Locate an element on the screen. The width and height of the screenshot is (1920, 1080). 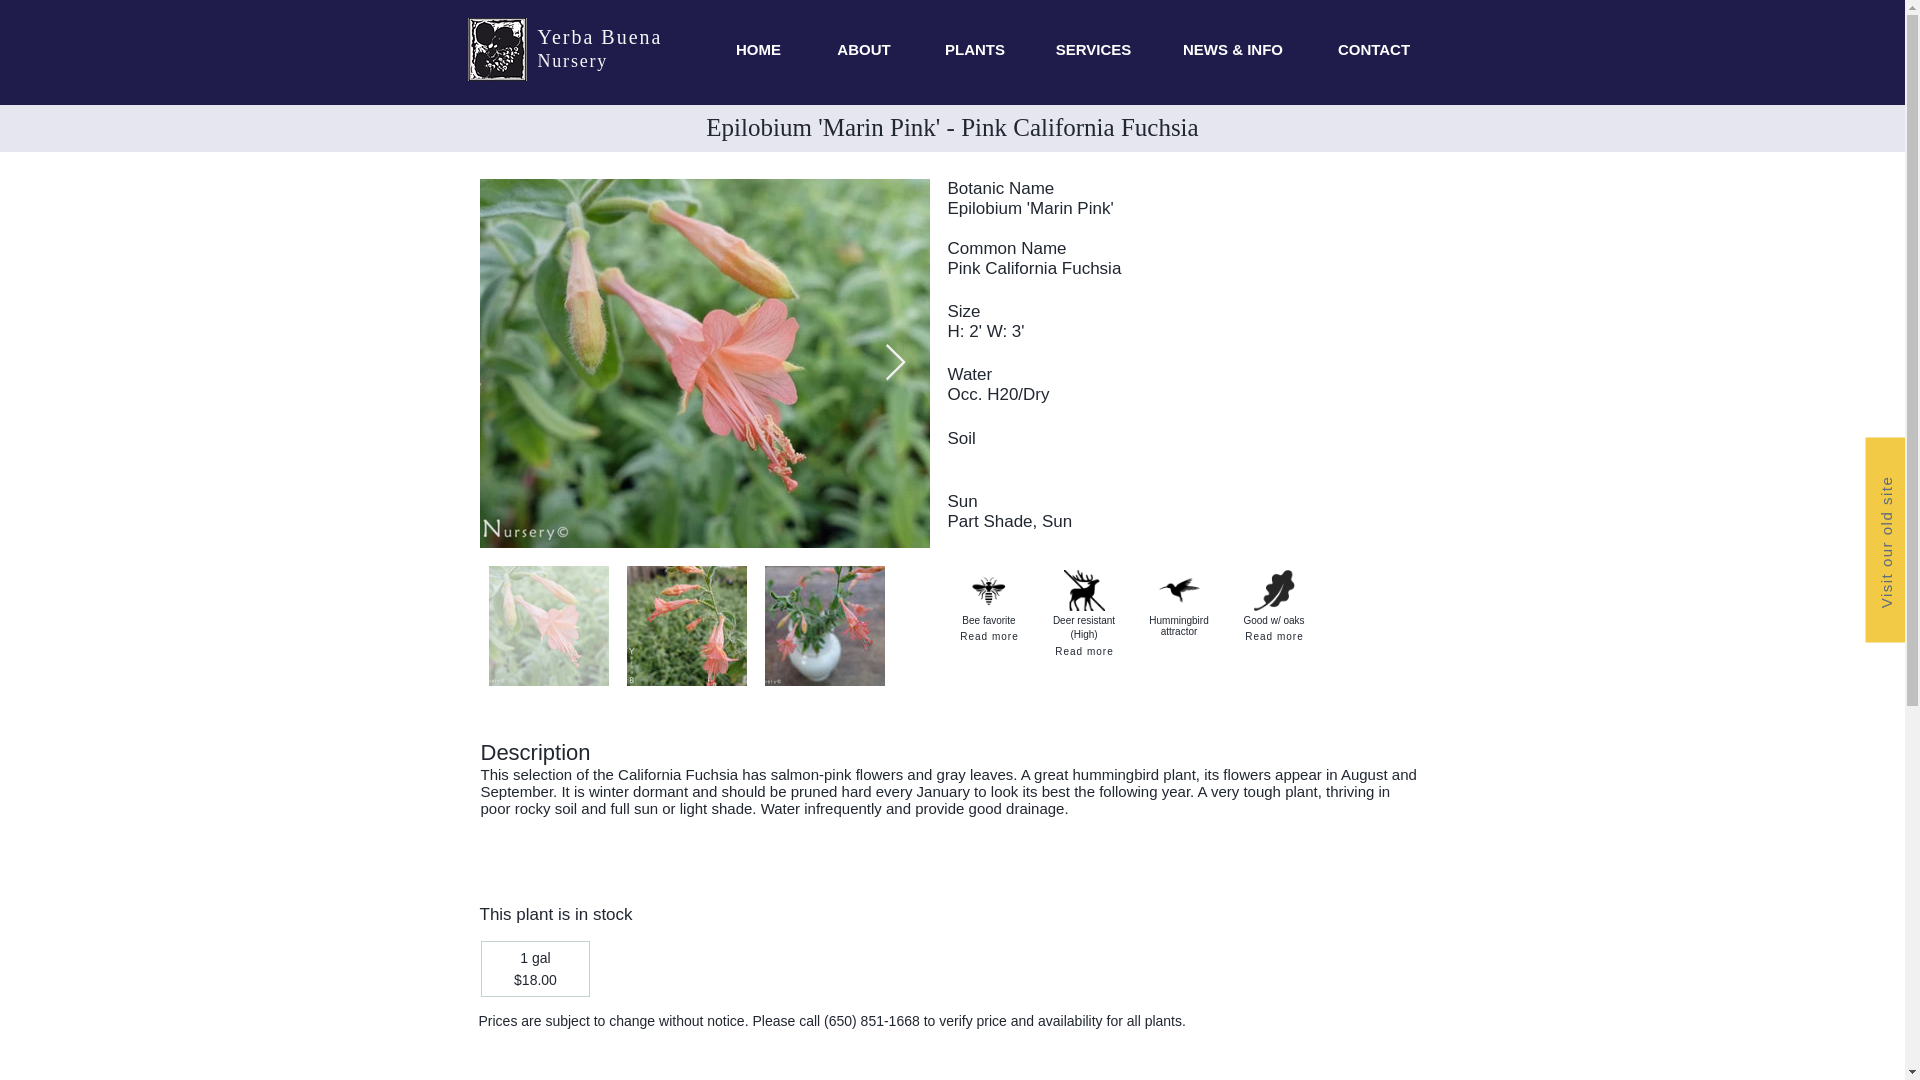
ABOUT is located at coordinates (864, 49).